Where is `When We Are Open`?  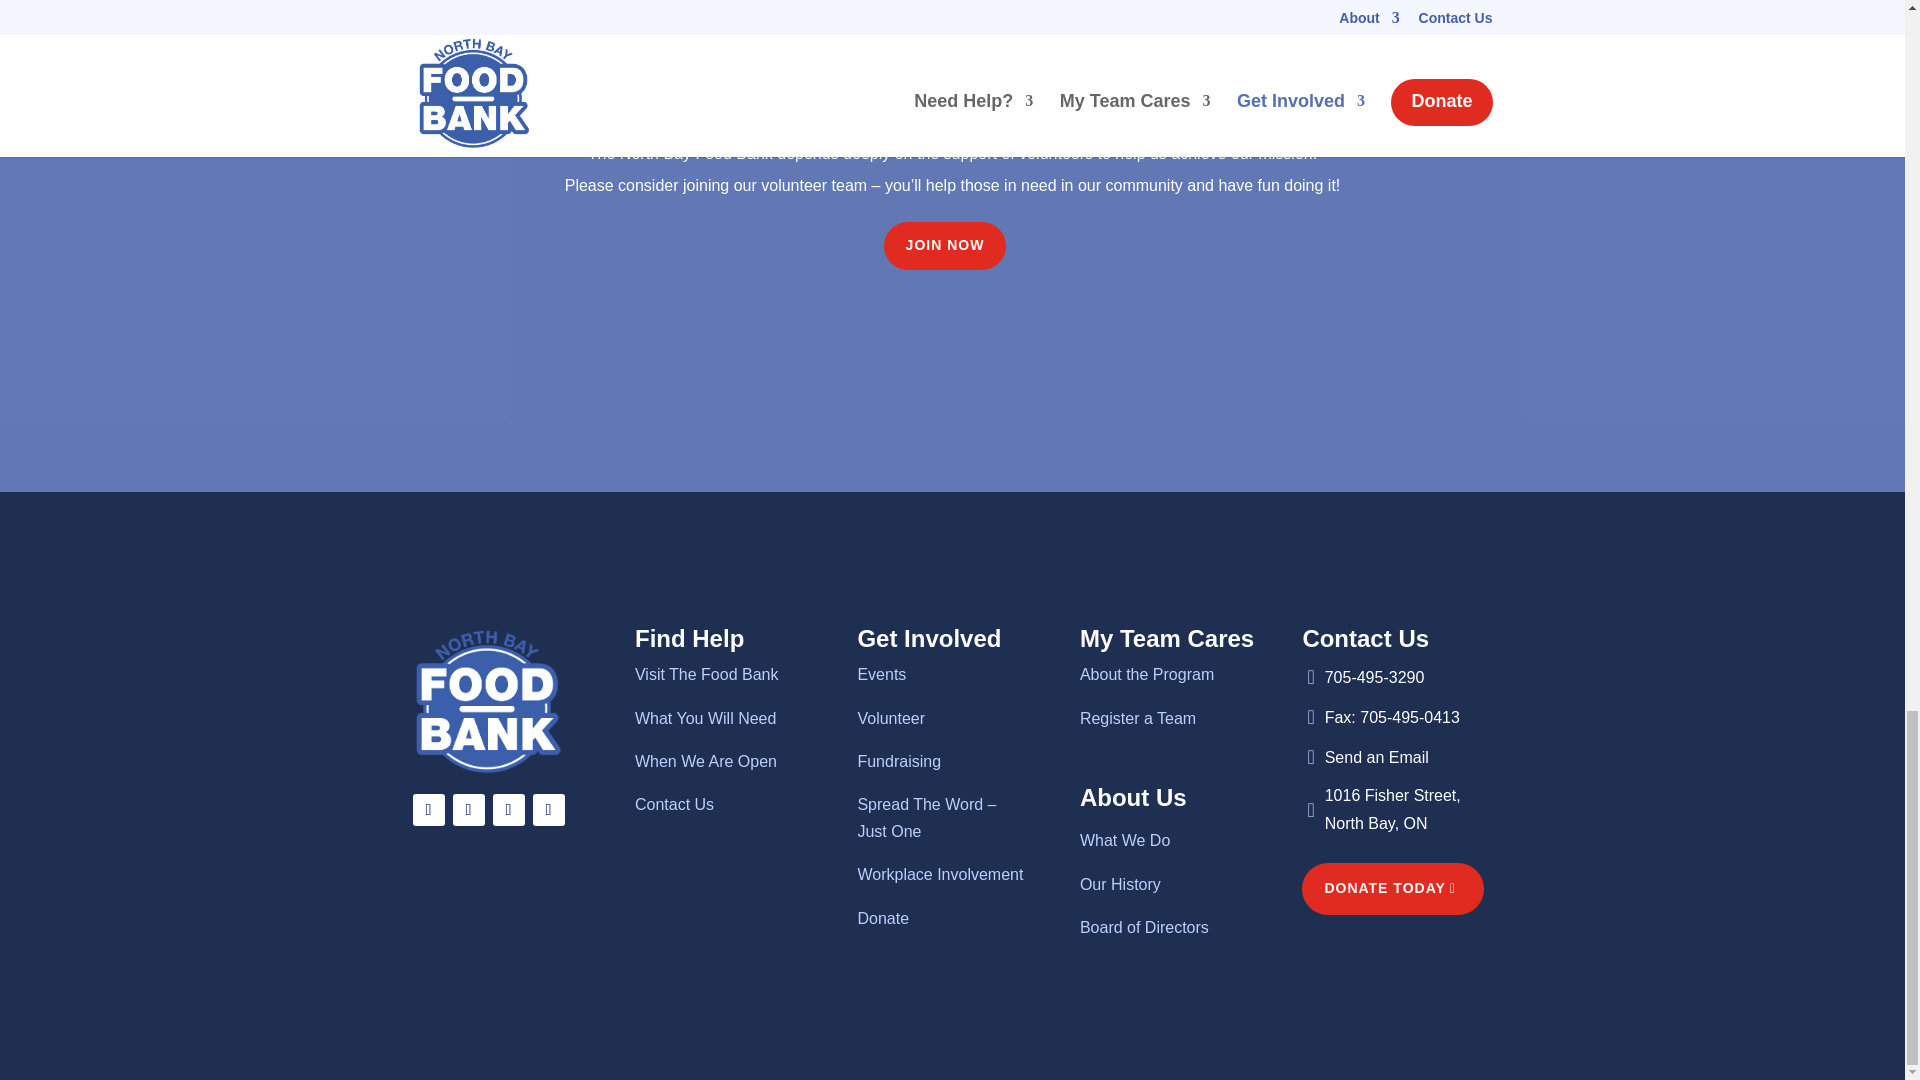
When We Are Open is located at coordinates (706, 761).